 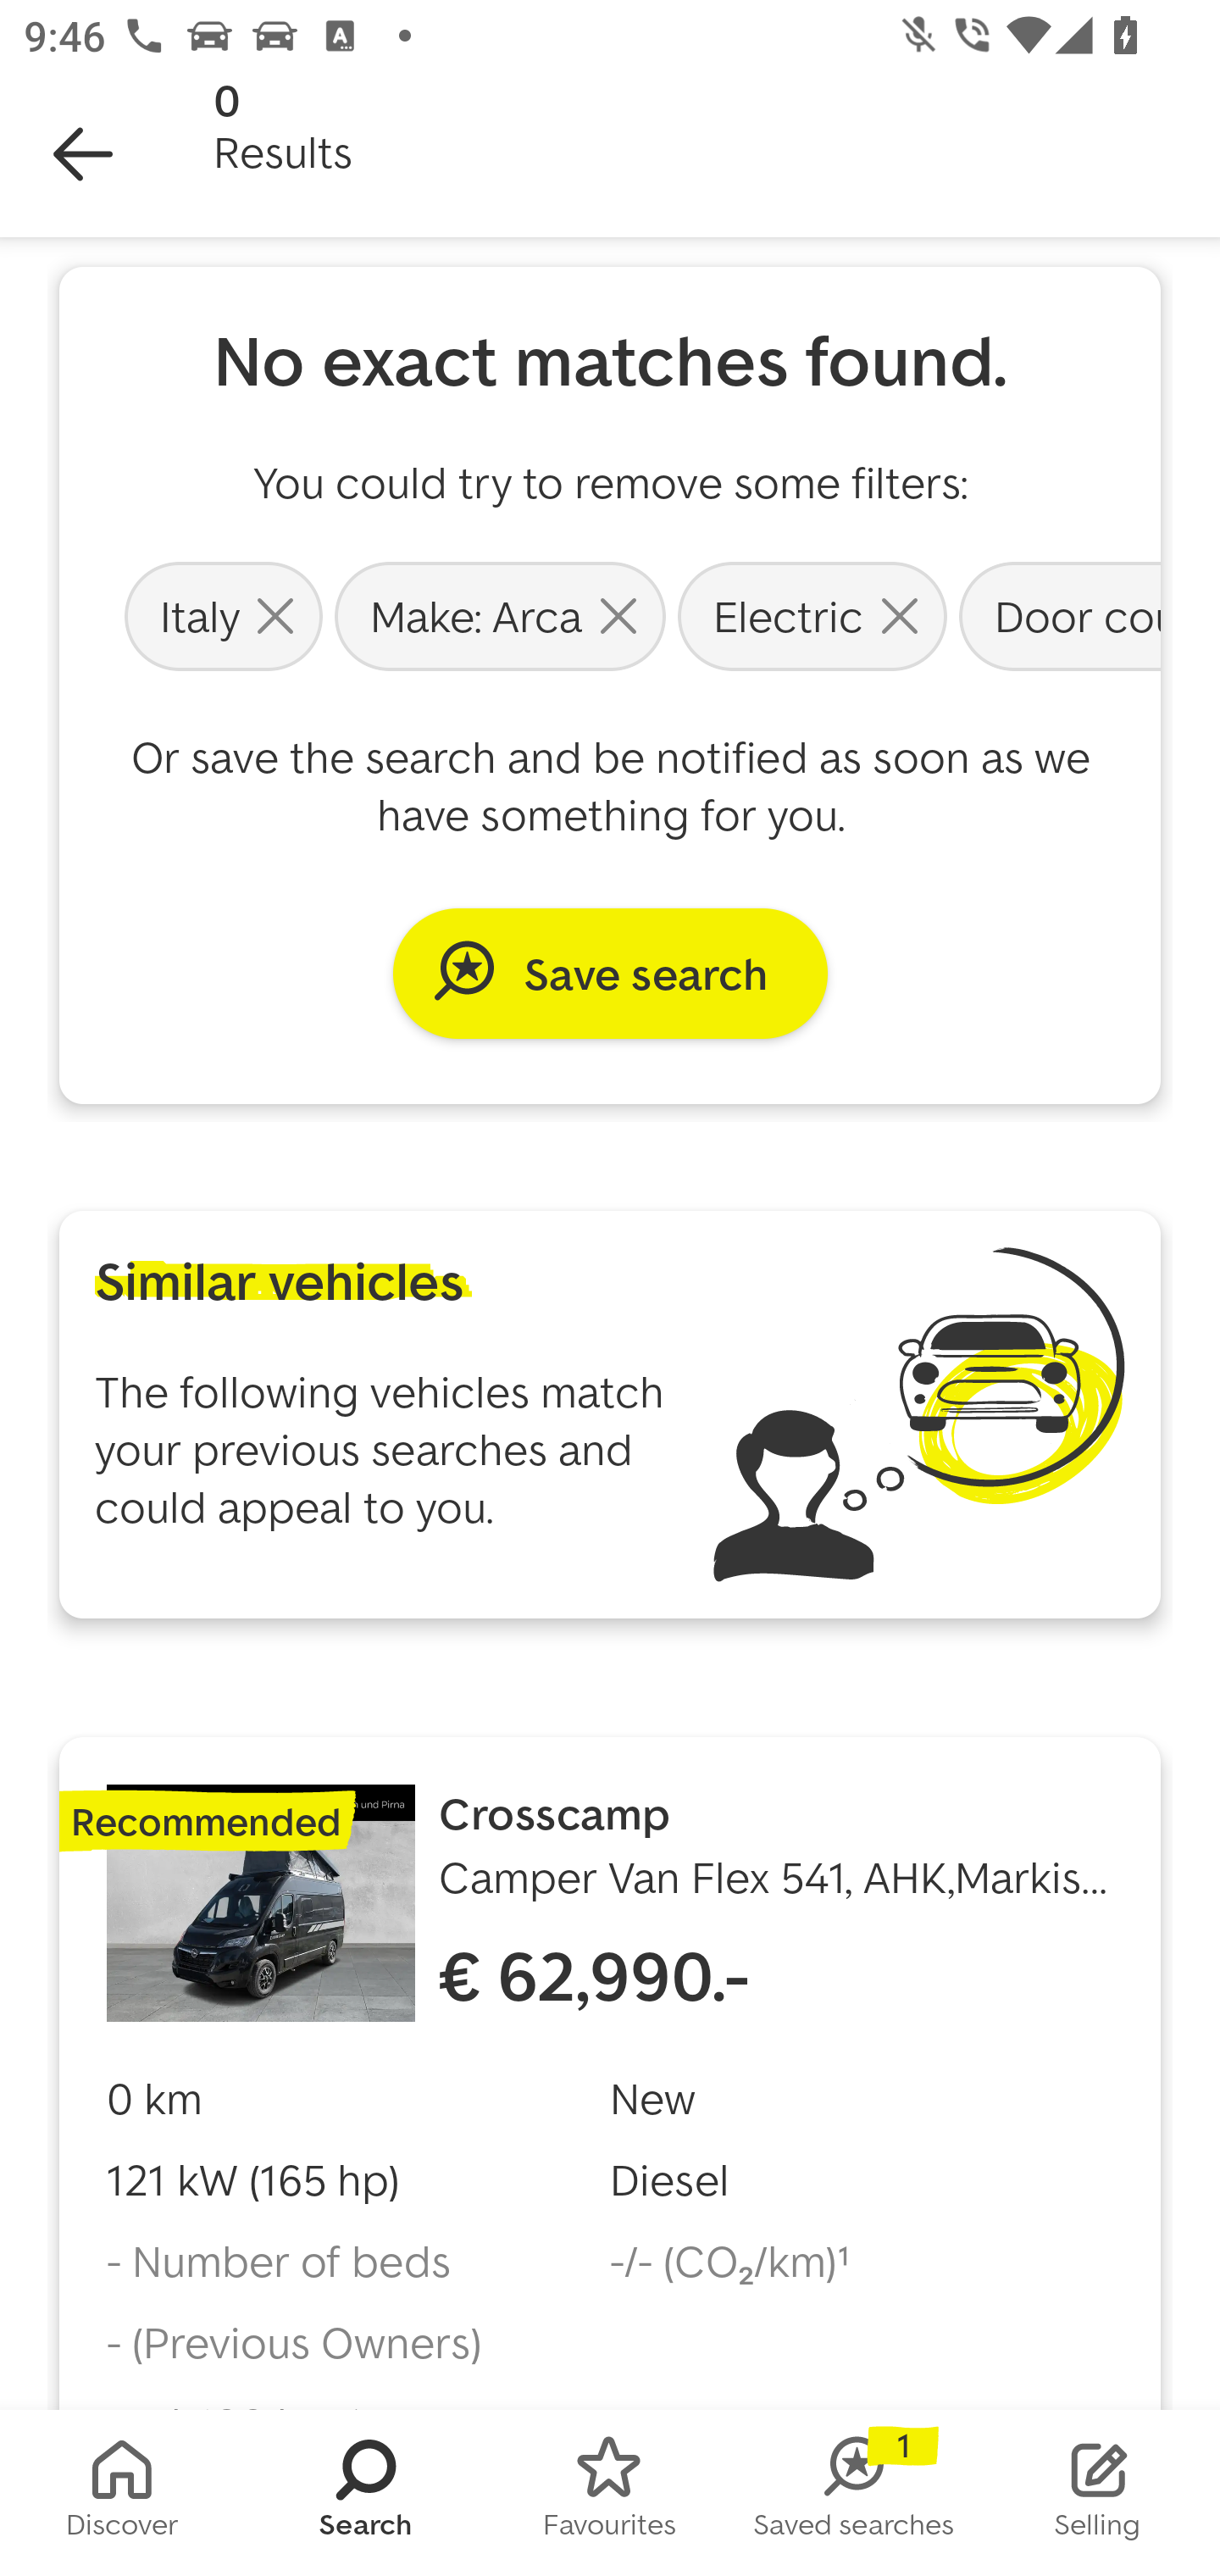 I want to click on SAVED_SEARCHES Saved searches 1, so click(x=854, y=2493).